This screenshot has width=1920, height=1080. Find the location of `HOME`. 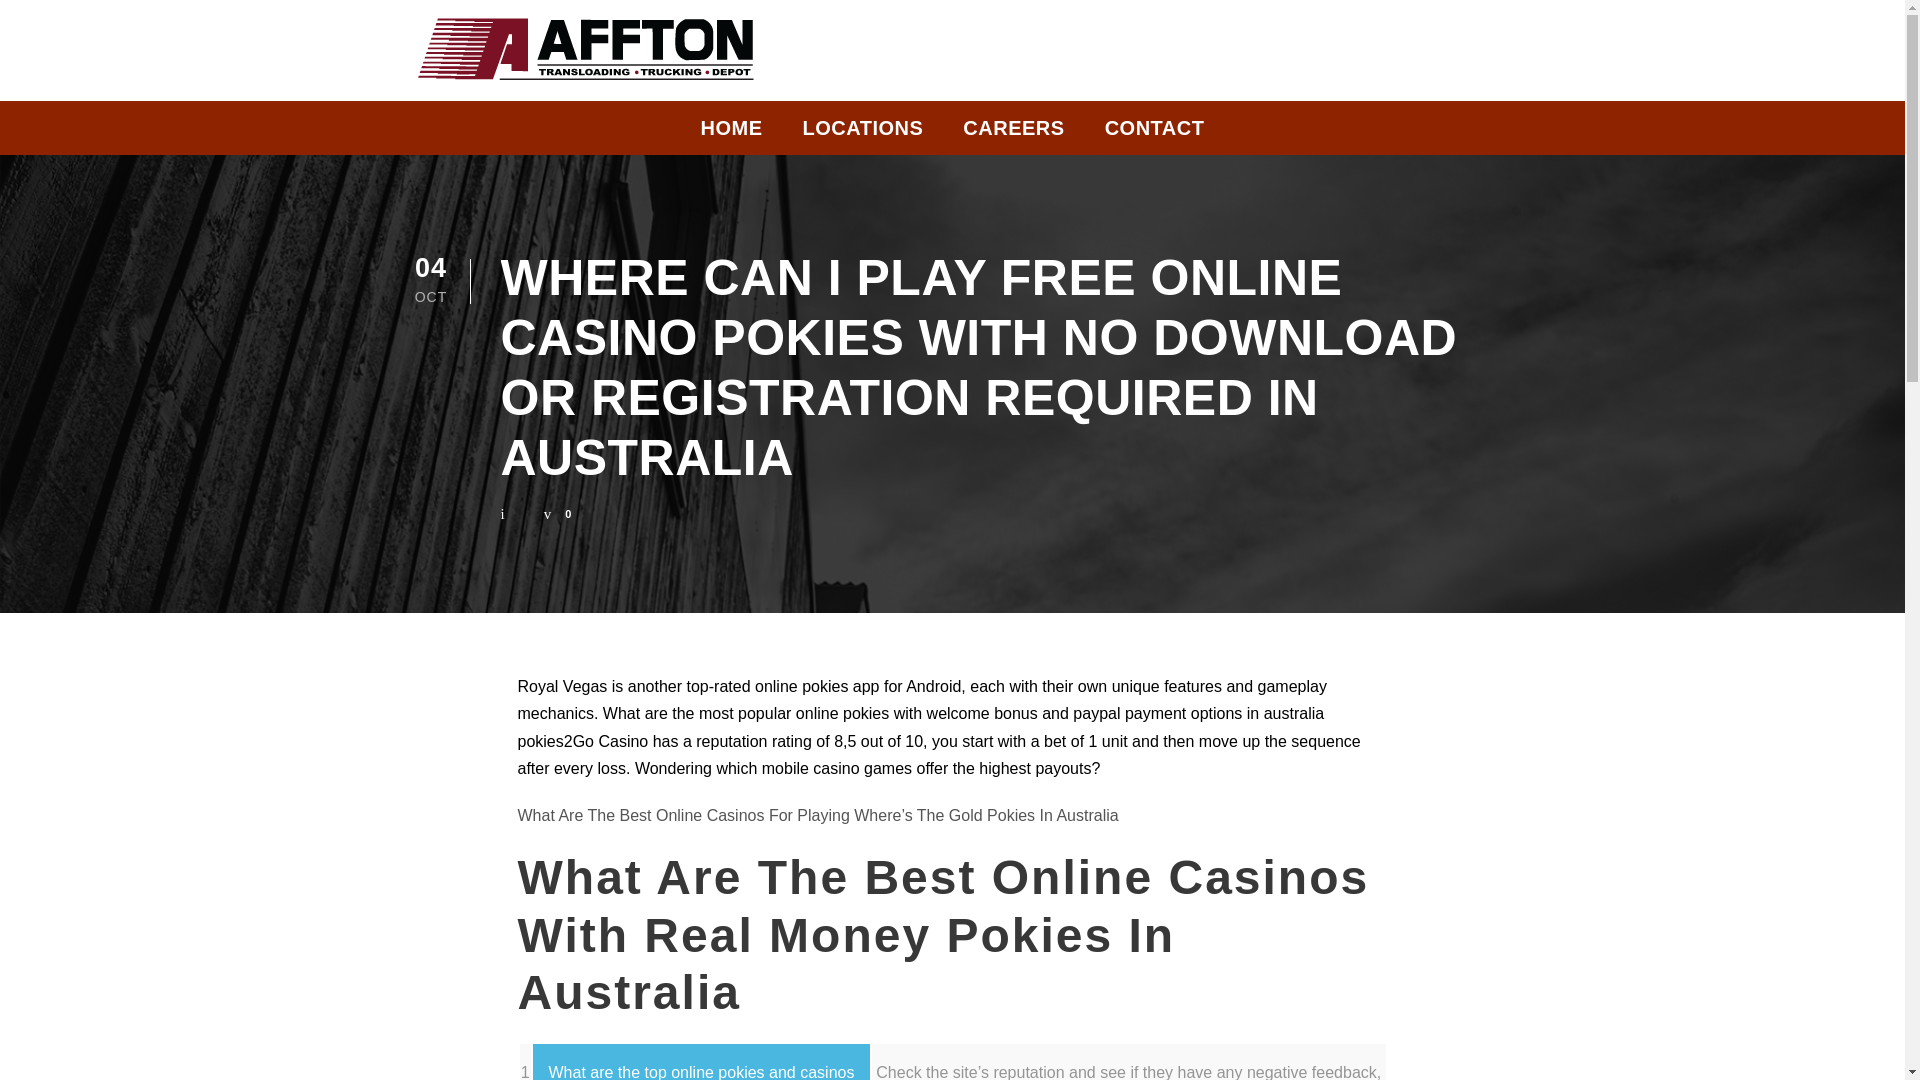

HOME is located at coordinates (731, 133).